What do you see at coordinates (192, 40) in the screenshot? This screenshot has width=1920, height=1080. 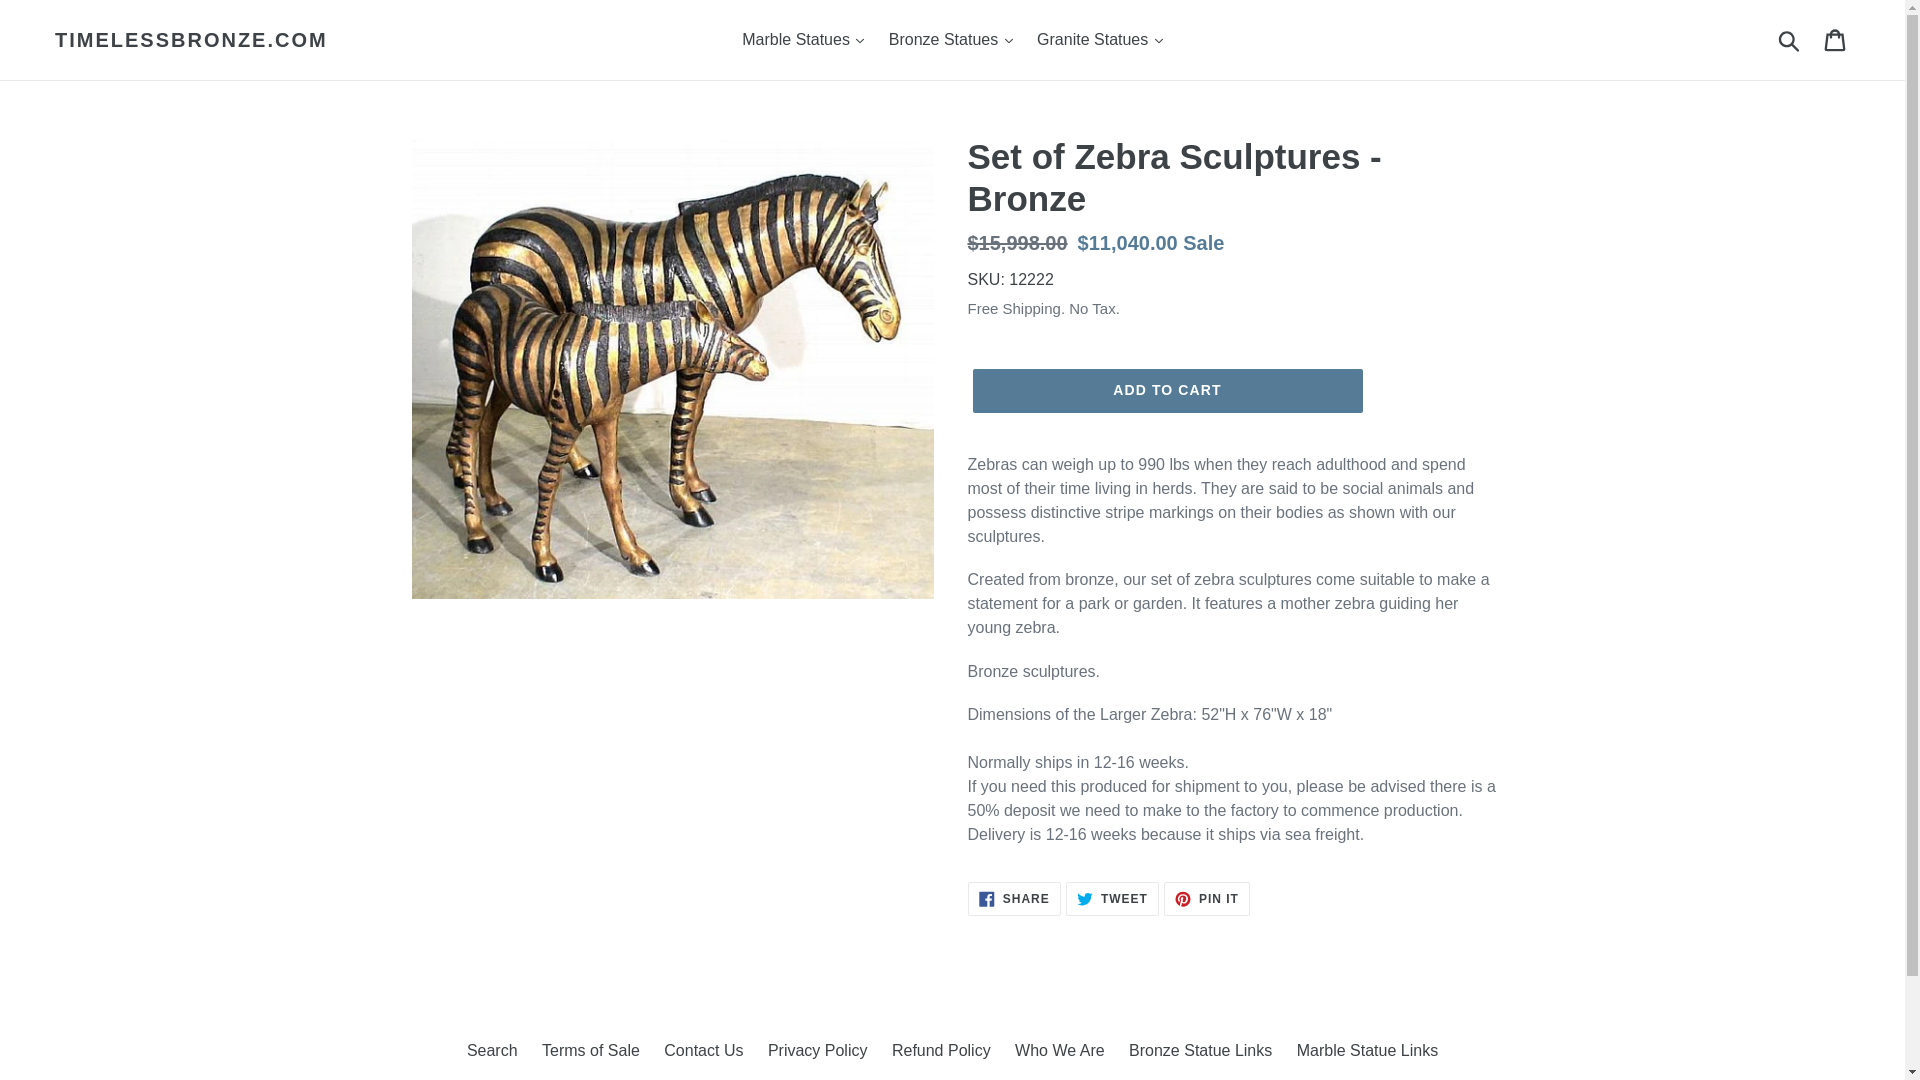 I see `TIMELESSBRONZE.COM` at bounding box center [192, 40].